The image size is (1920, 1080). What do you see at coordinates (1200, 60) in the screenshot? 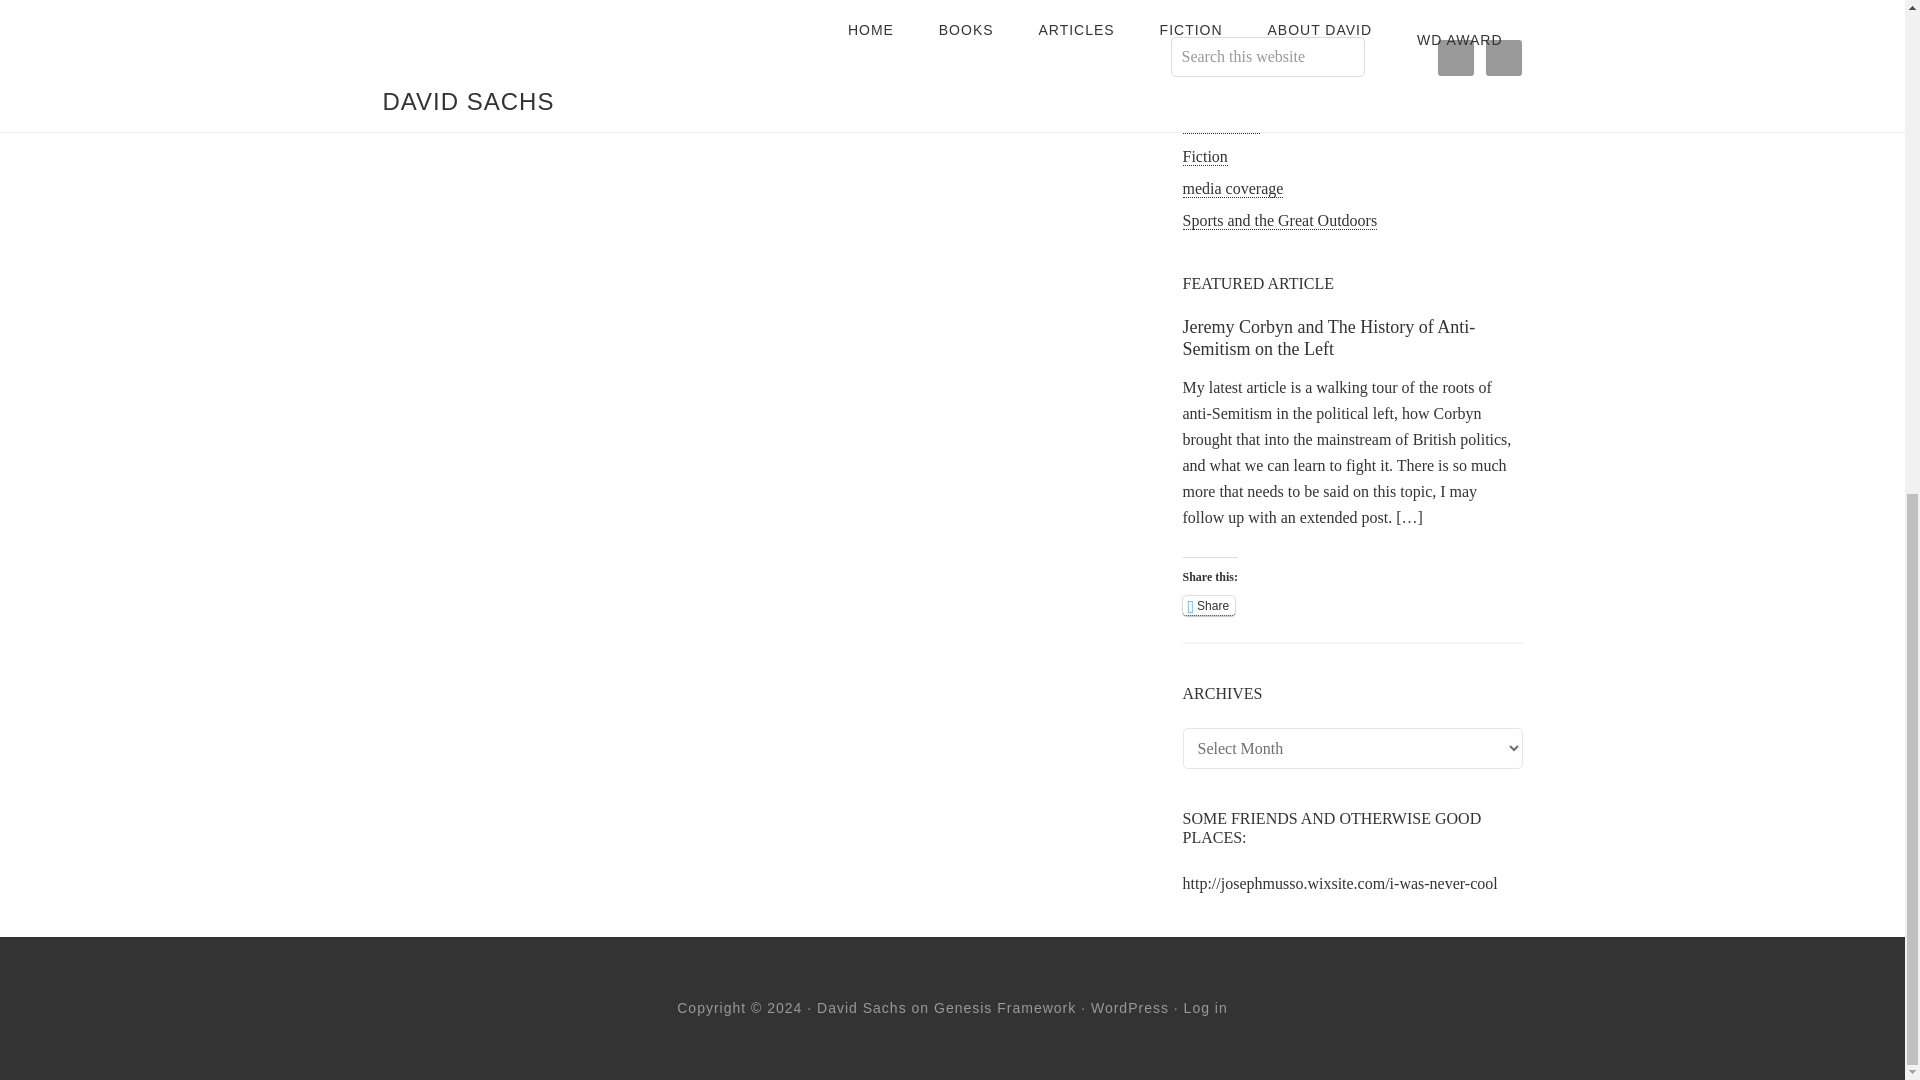
I see `Artsy` at bounding box center [1200, 60].